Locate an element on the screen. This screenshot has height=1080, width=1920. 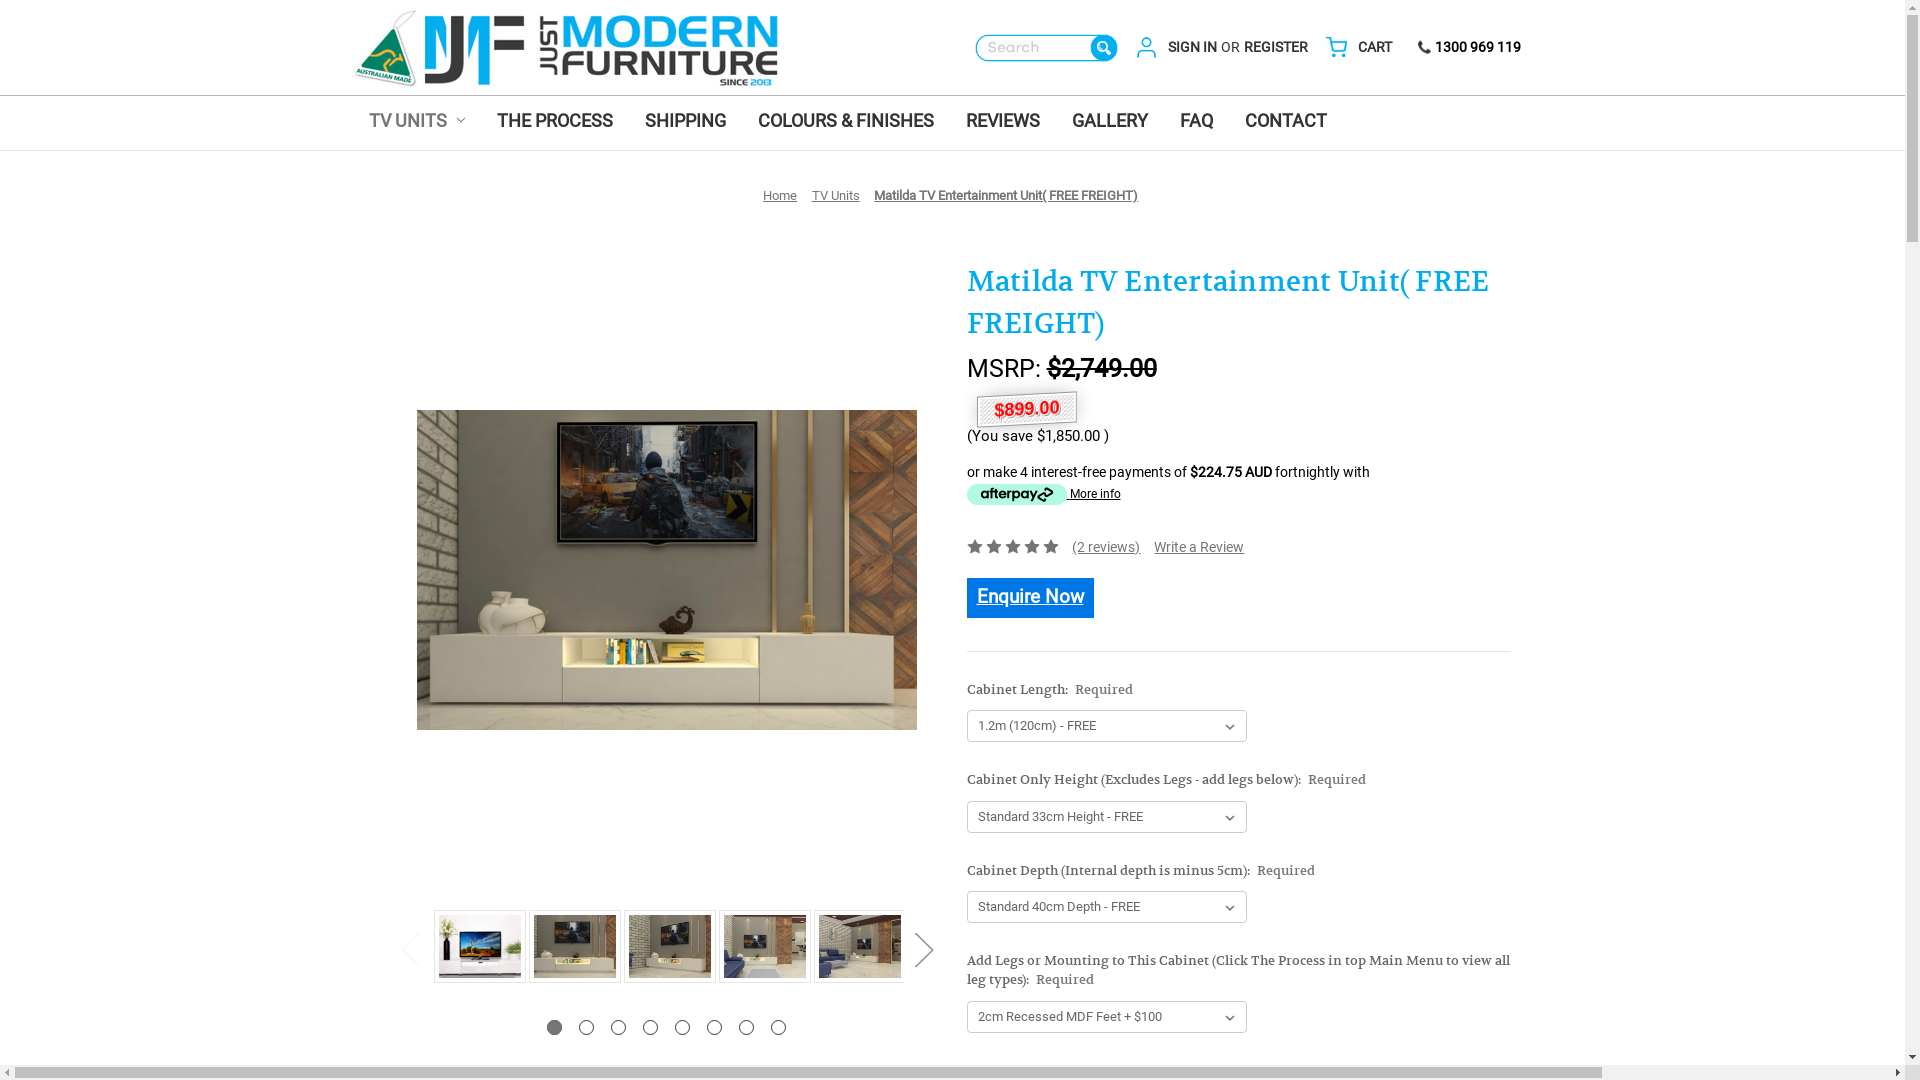
SHIPPING is located at coordinates (686, 123).